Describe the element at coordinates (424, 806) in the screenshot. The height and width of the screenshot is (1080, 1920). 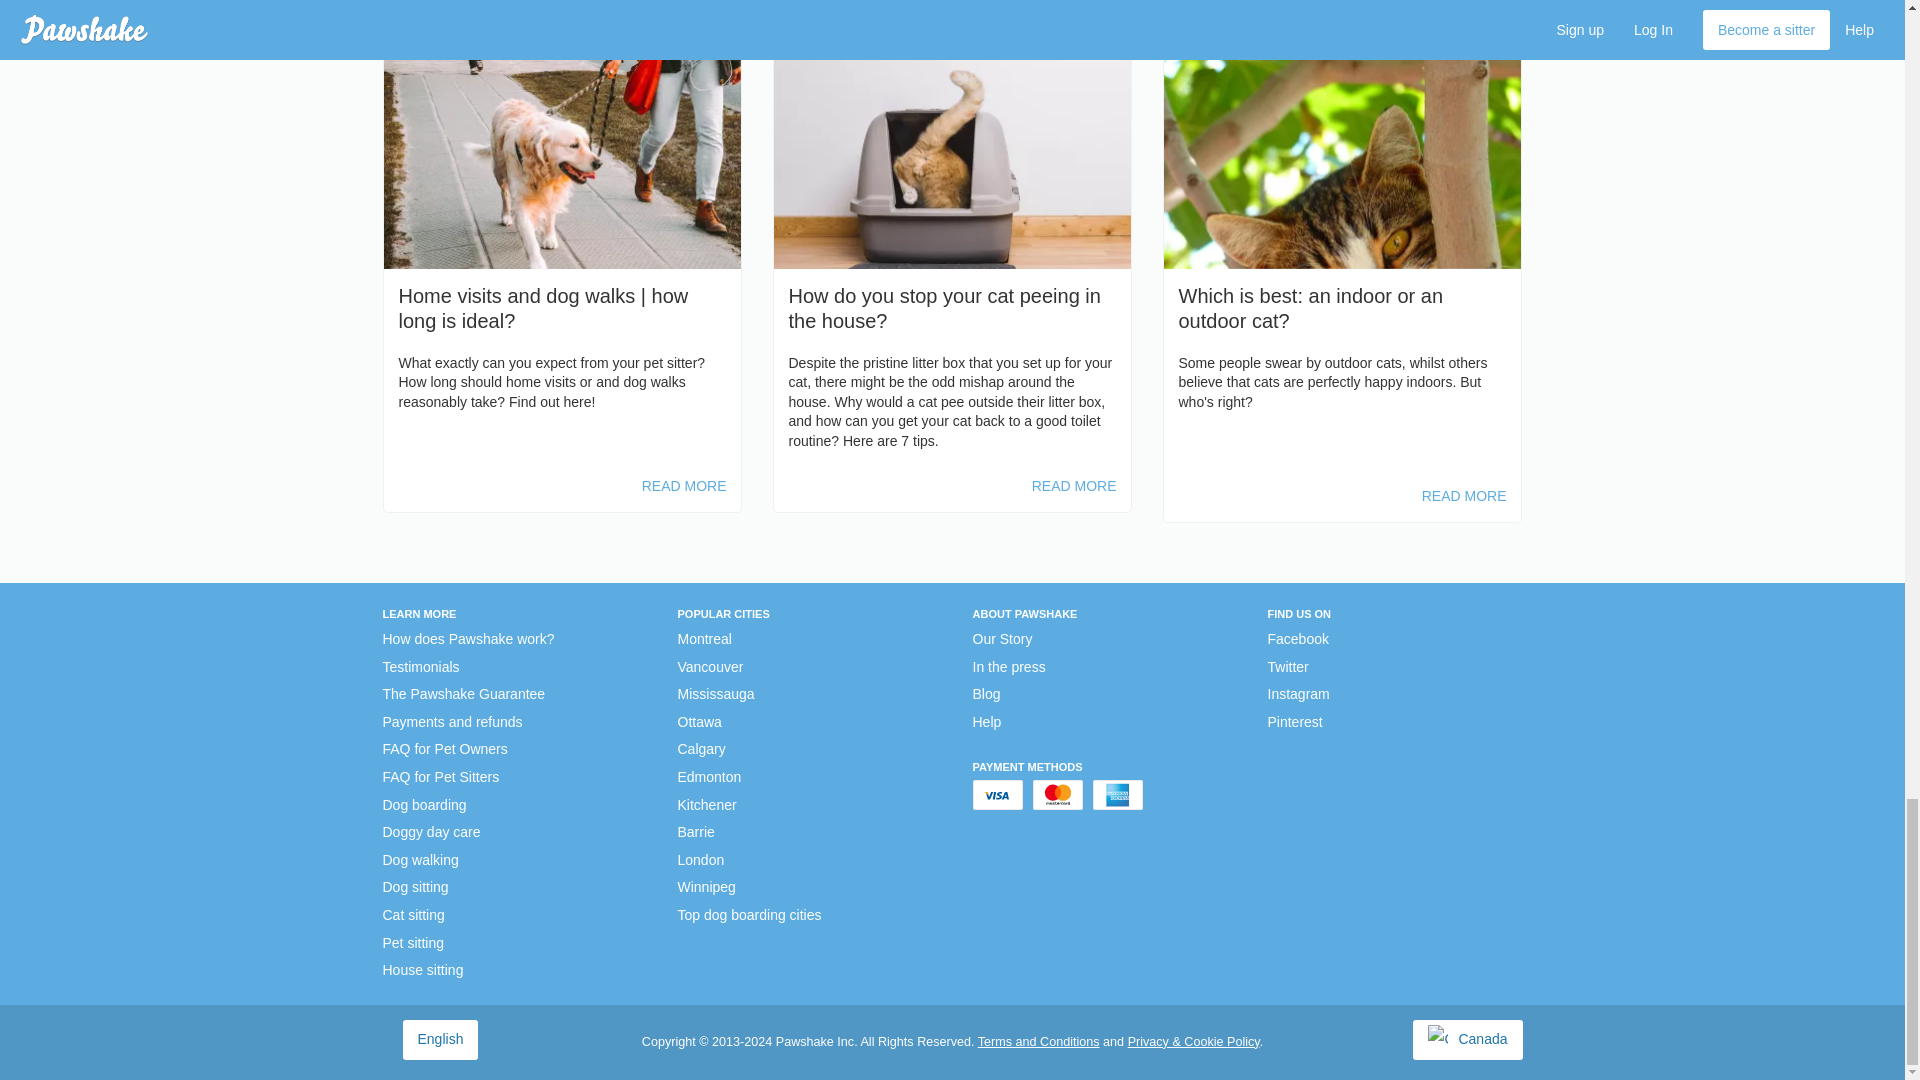
I see `Cat sitting` at that location.